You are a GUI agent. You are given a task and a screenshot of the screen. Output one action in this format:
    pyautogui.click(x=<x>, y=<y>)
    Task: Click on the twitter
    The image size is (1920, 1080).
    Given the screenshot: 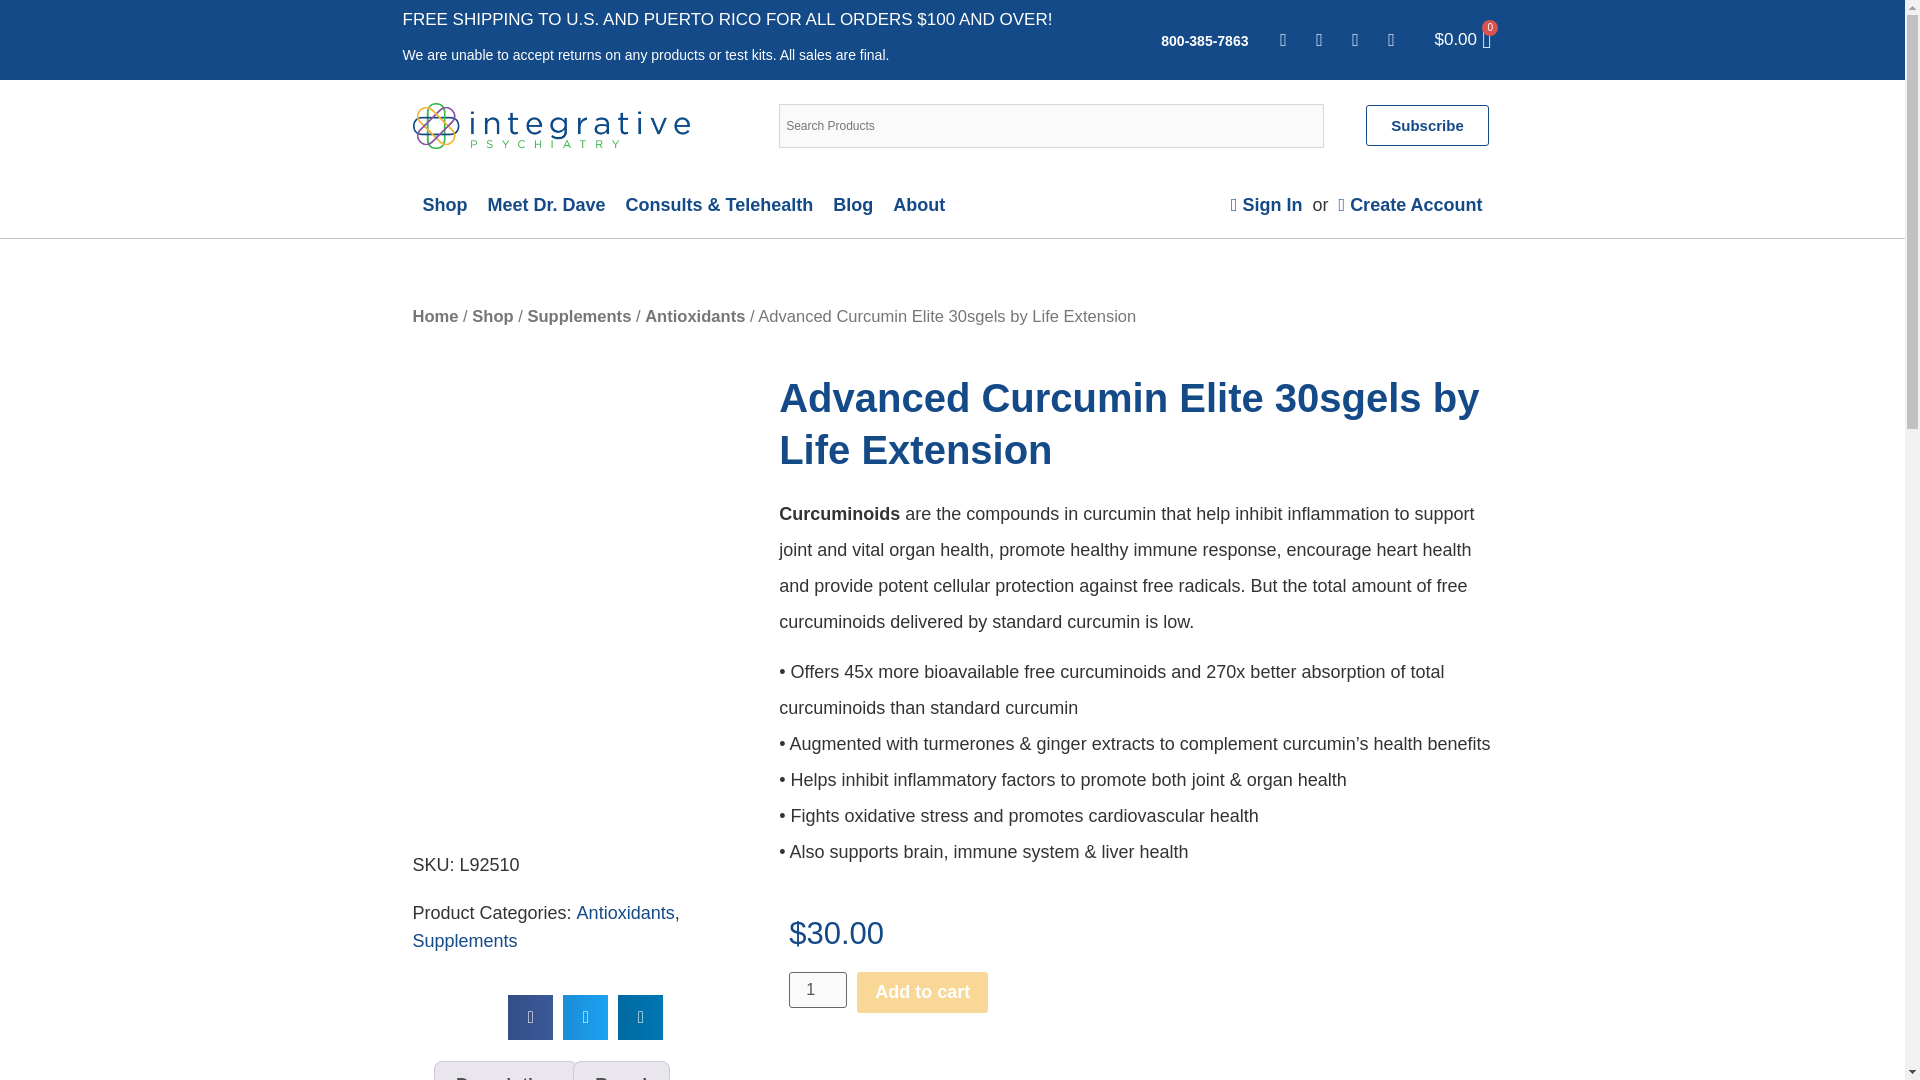 What is the action you would take?
    pyautogui.click(x=1318, y=40)
    